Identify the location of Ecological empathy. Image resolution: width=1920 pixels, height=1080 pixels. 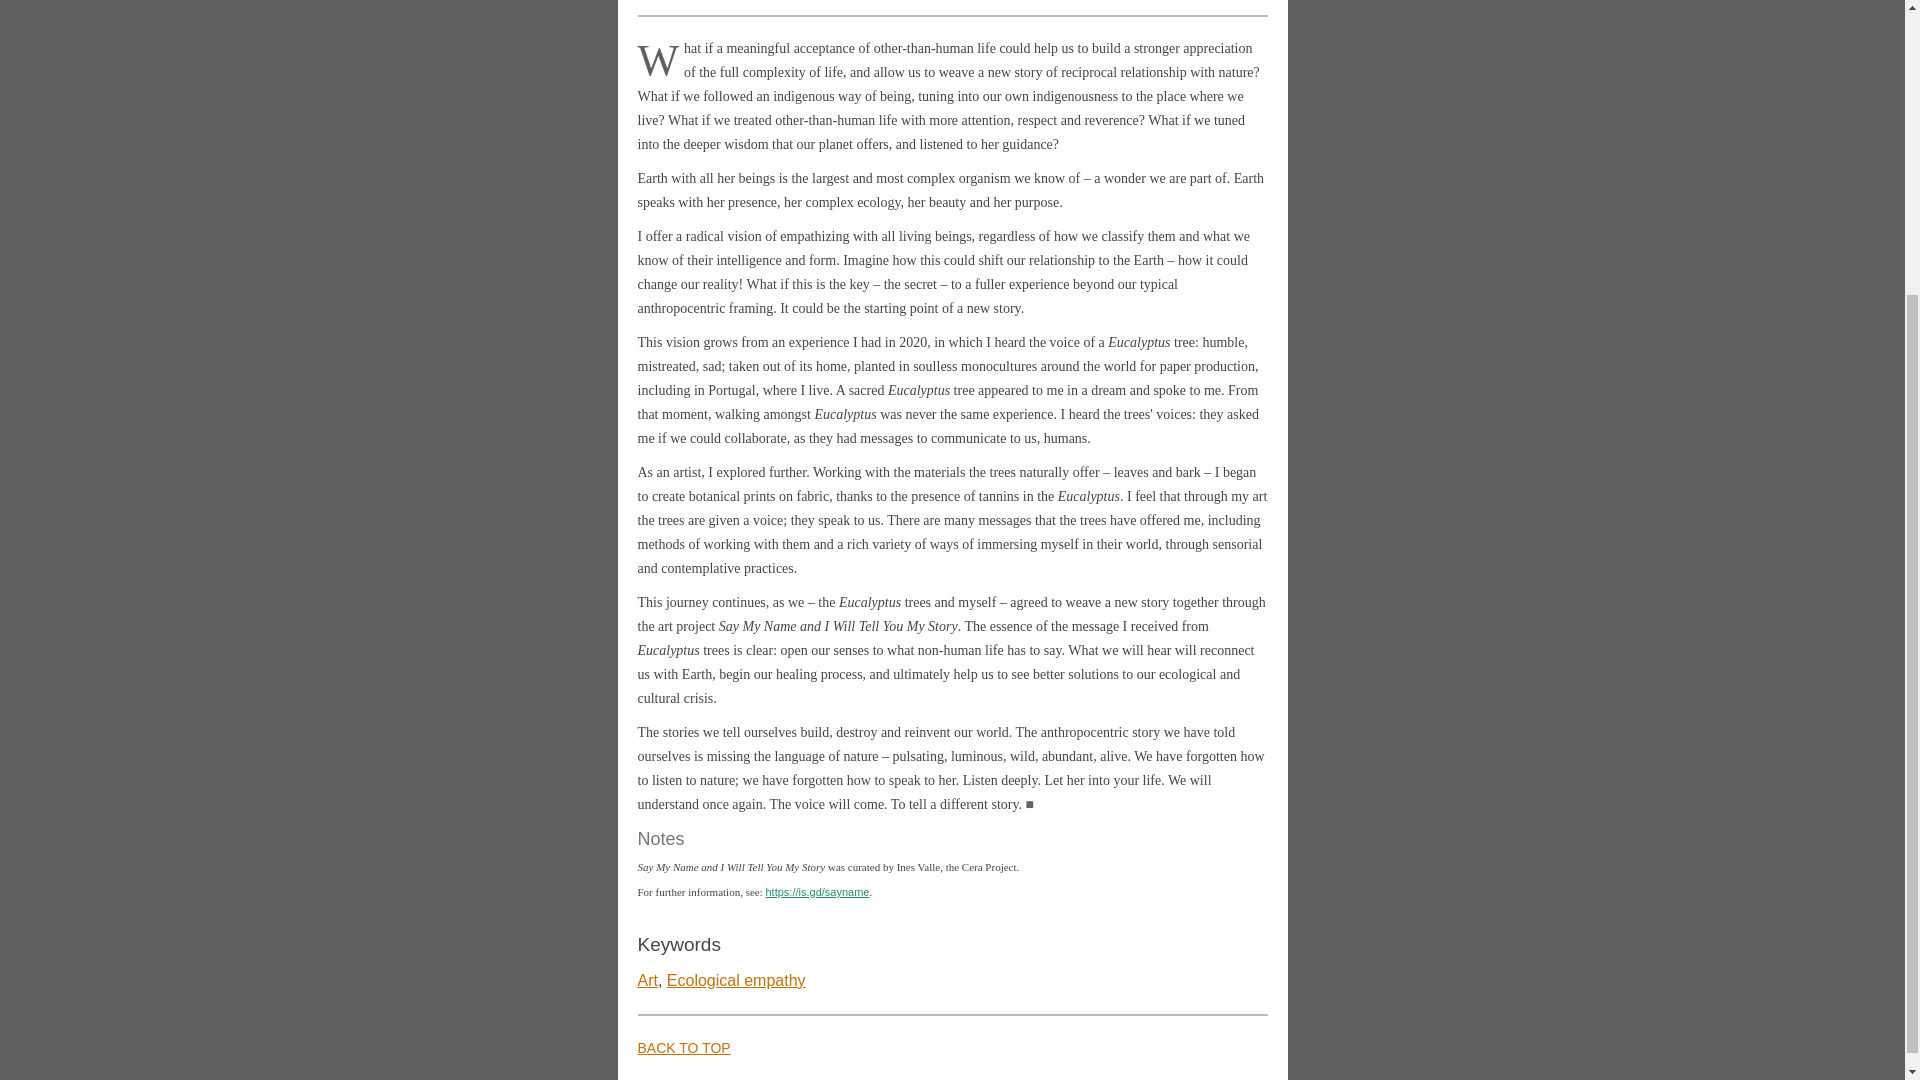
(736, 980).